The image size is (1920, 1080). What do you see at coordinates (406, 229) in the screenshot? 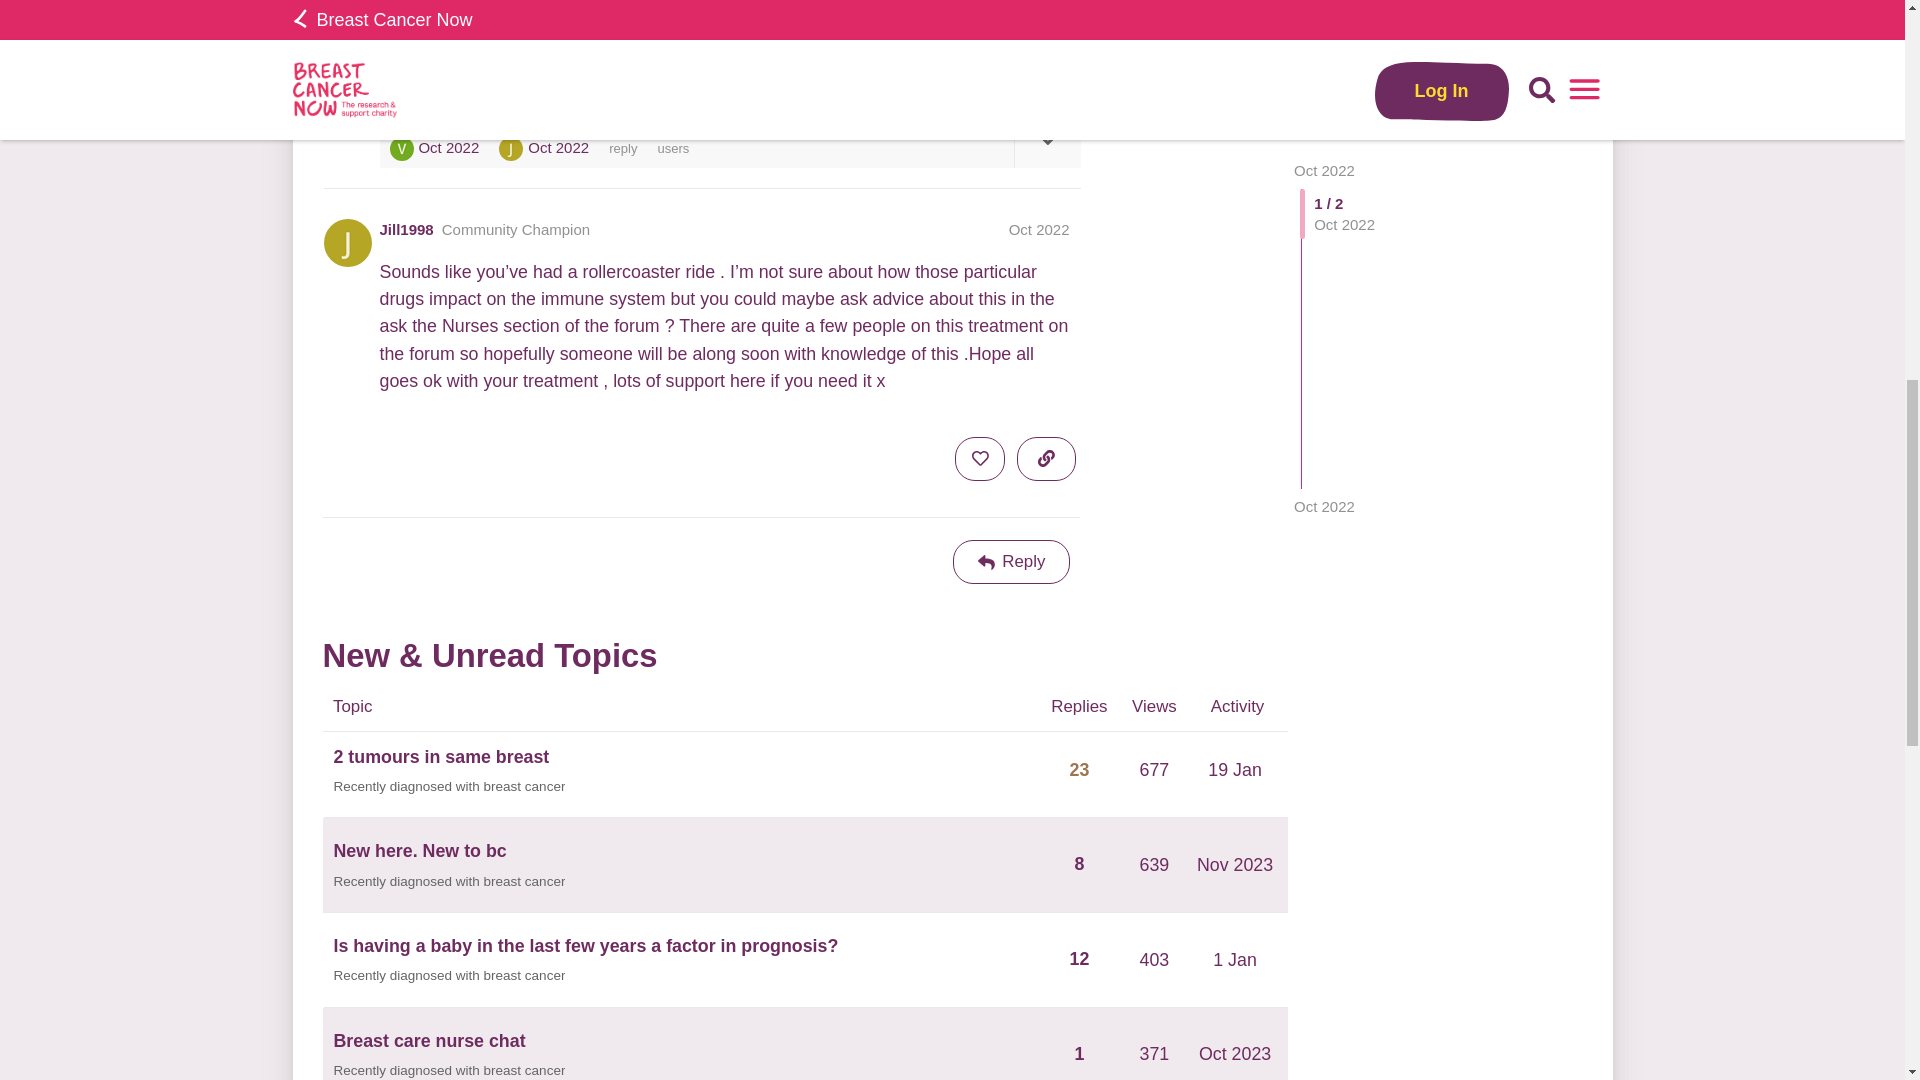
I see `Jill1998` at bounding box center [406, 229].